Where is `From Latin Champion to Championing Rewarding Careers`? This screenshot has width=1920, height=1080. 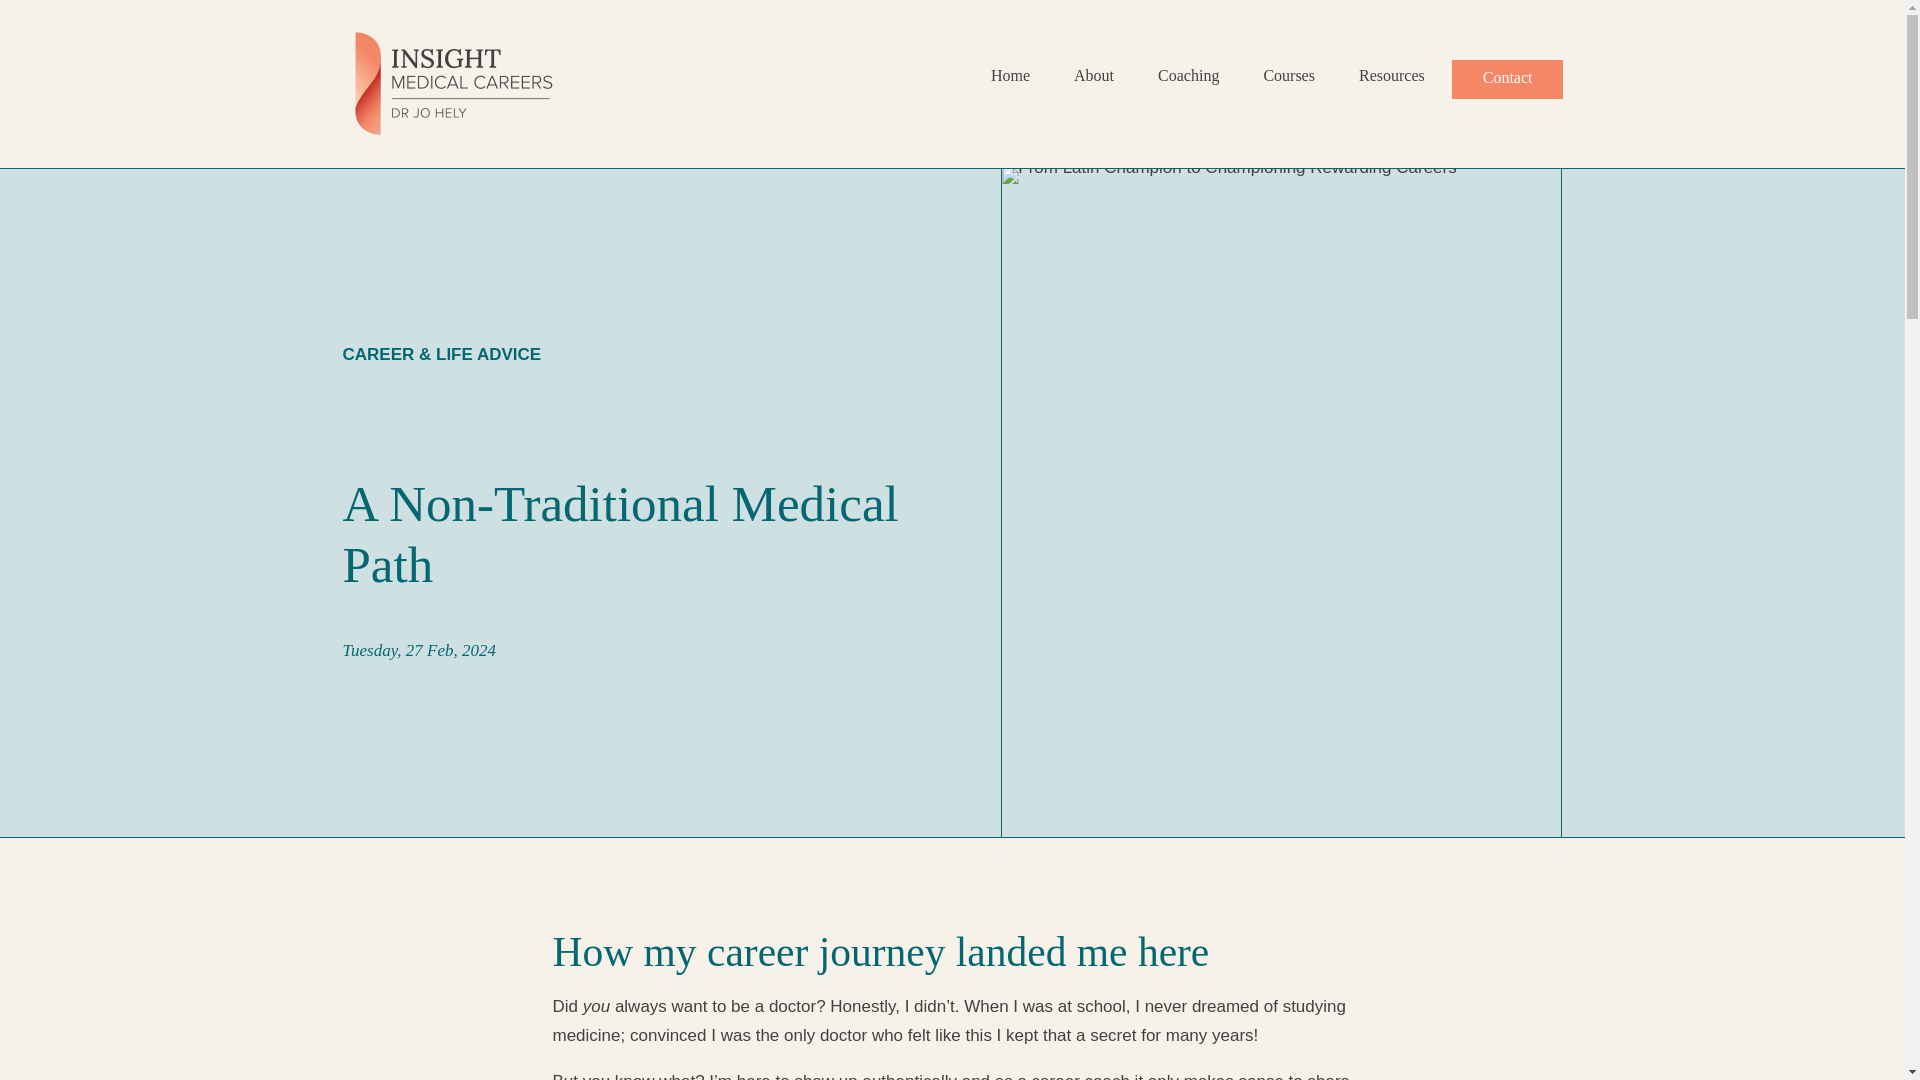
From Latin Champion to Championing Rewarding Careers is located at coordinates (1228, 176).